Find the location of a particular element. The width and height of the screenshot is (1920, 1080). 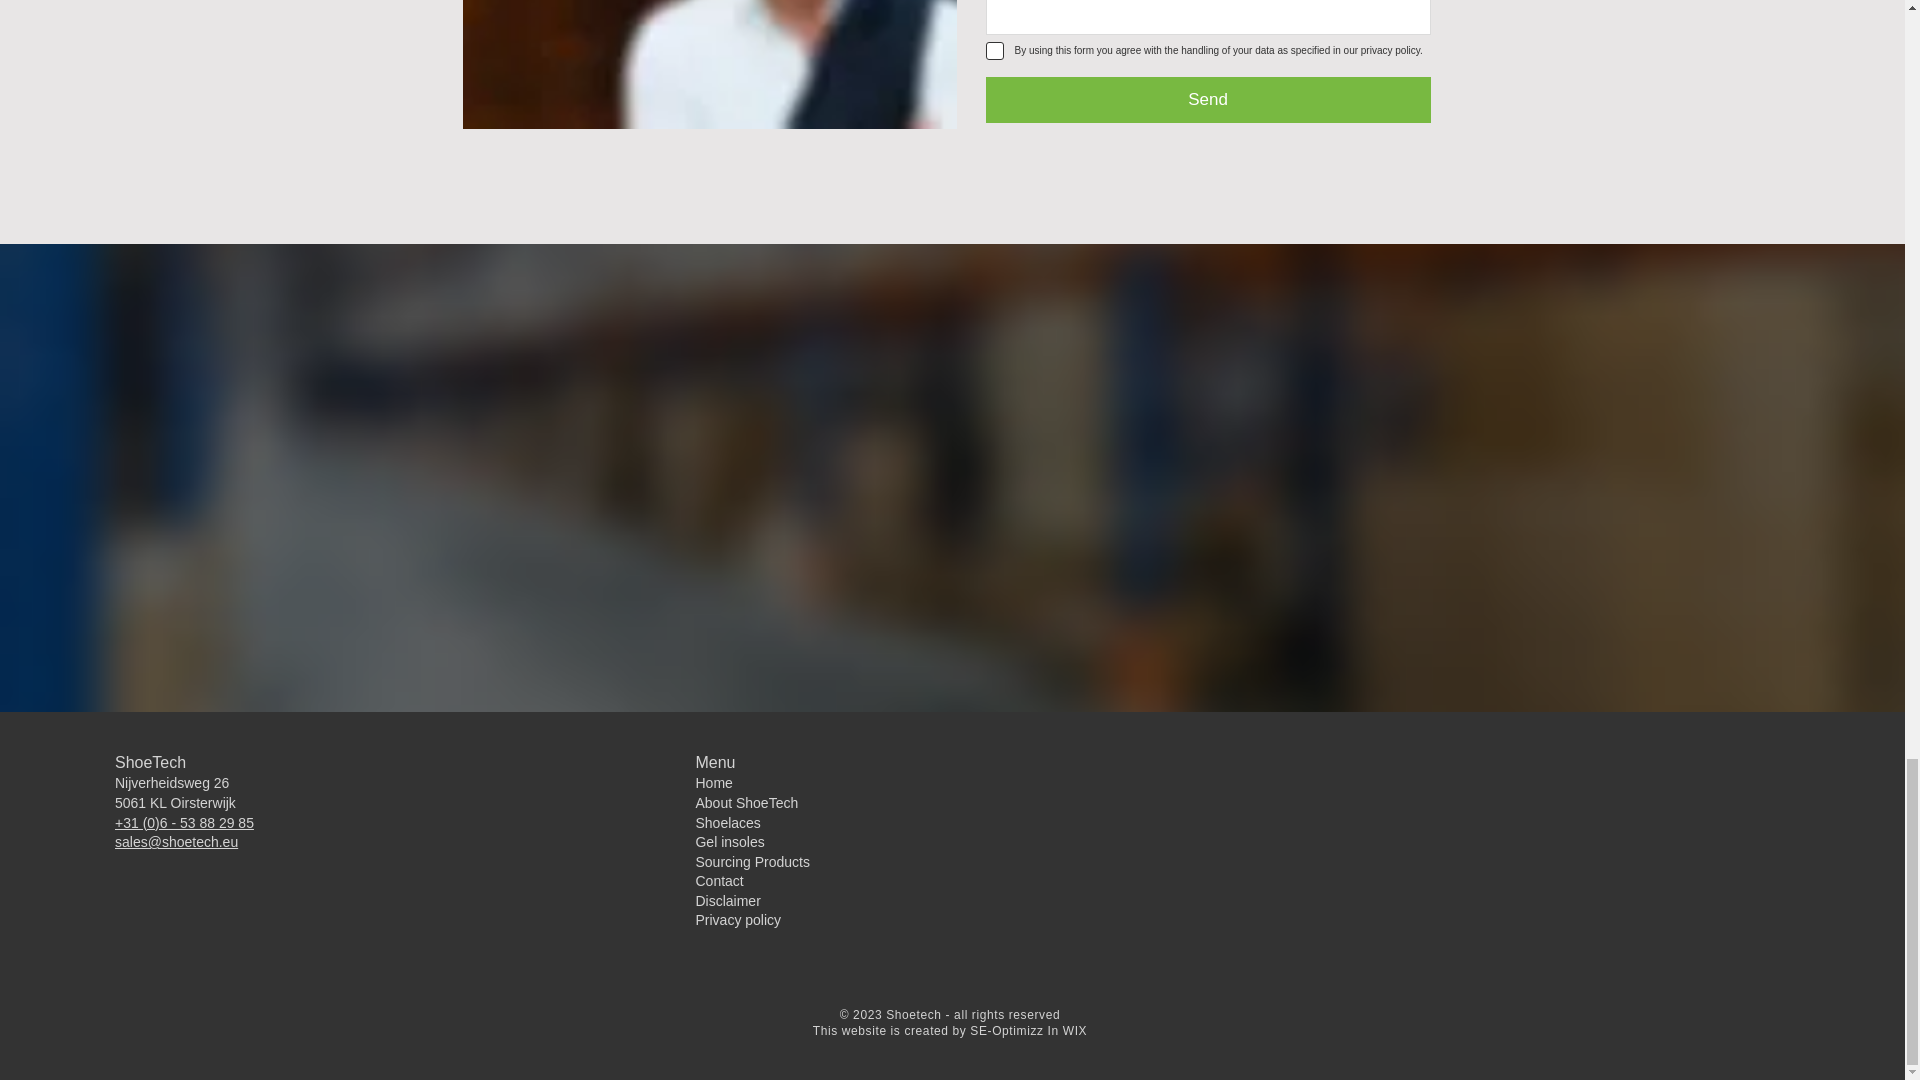

Privacy policy is located at coordinates (738, 919).